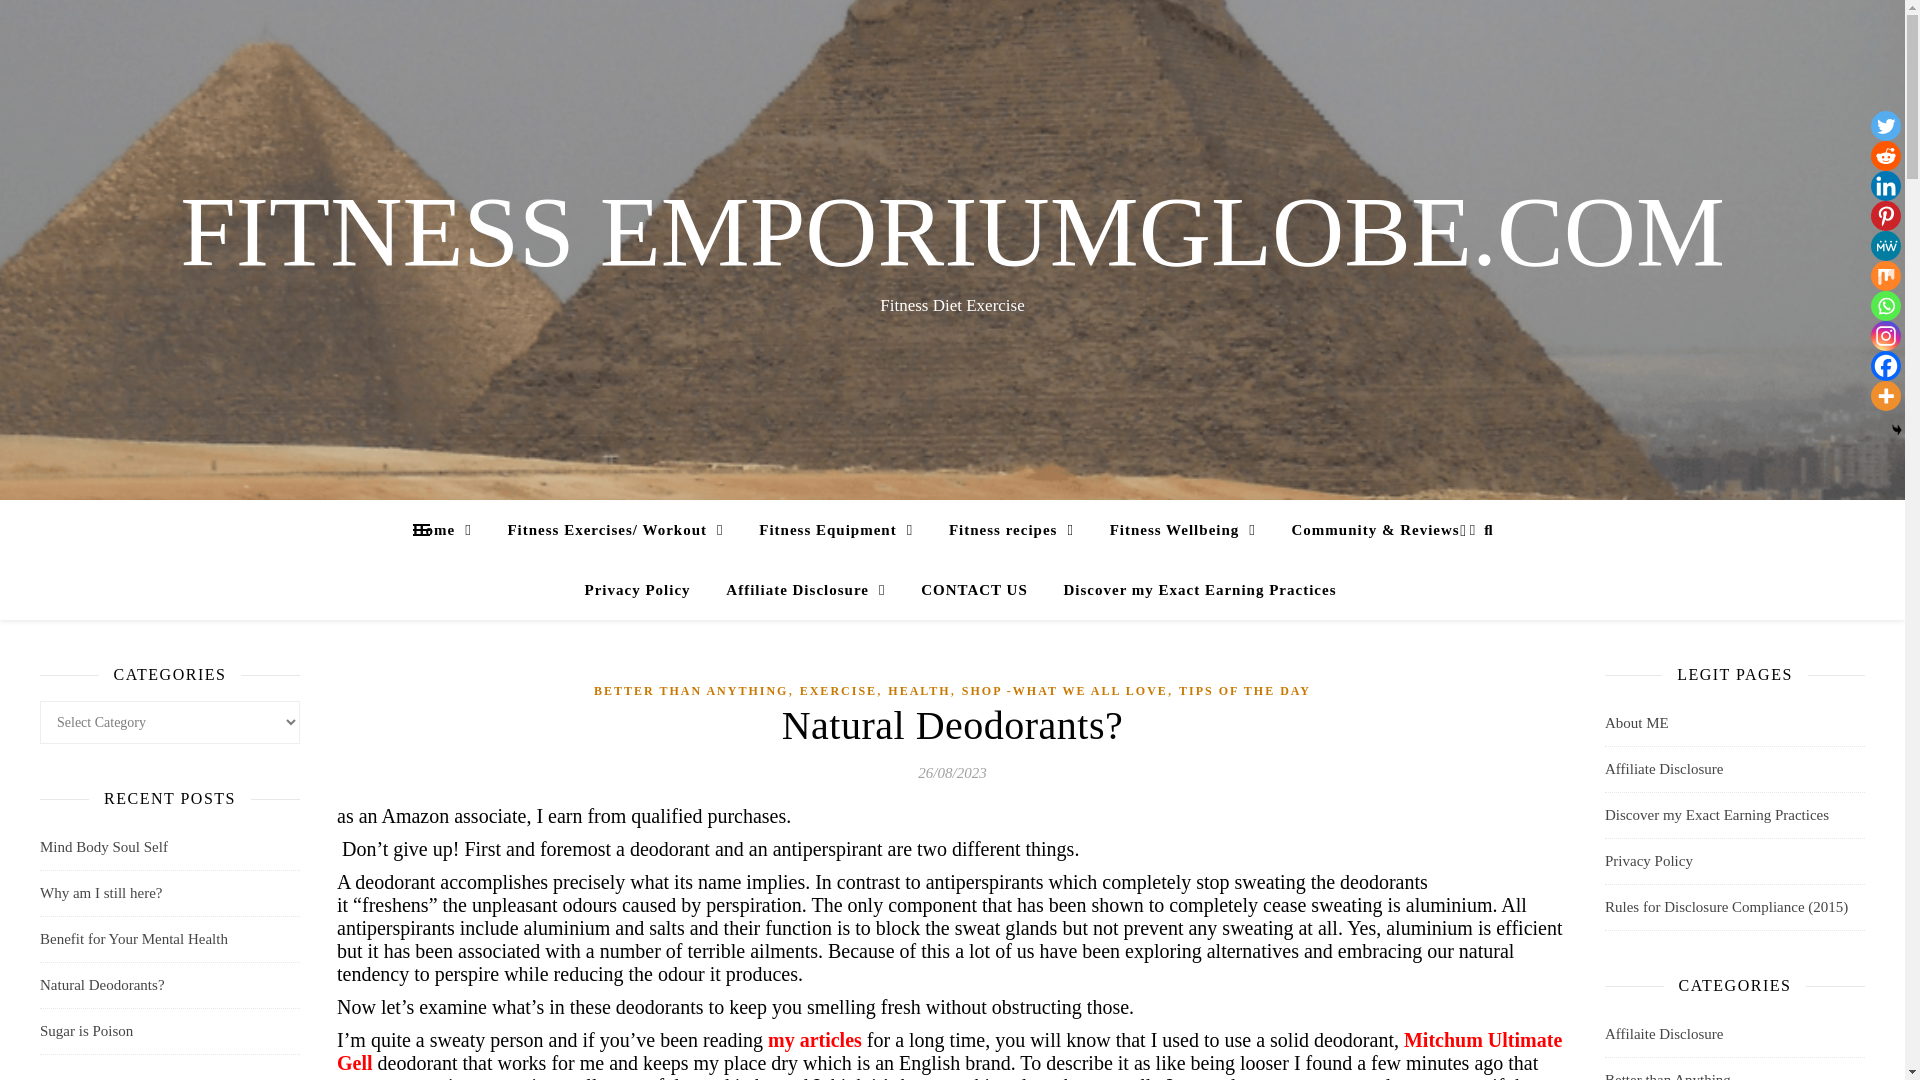 This screenshot has height=1080, width=1920. Describe the element at coordinates (1885, 156) in the screenshot. I see `Reddit` at that location.